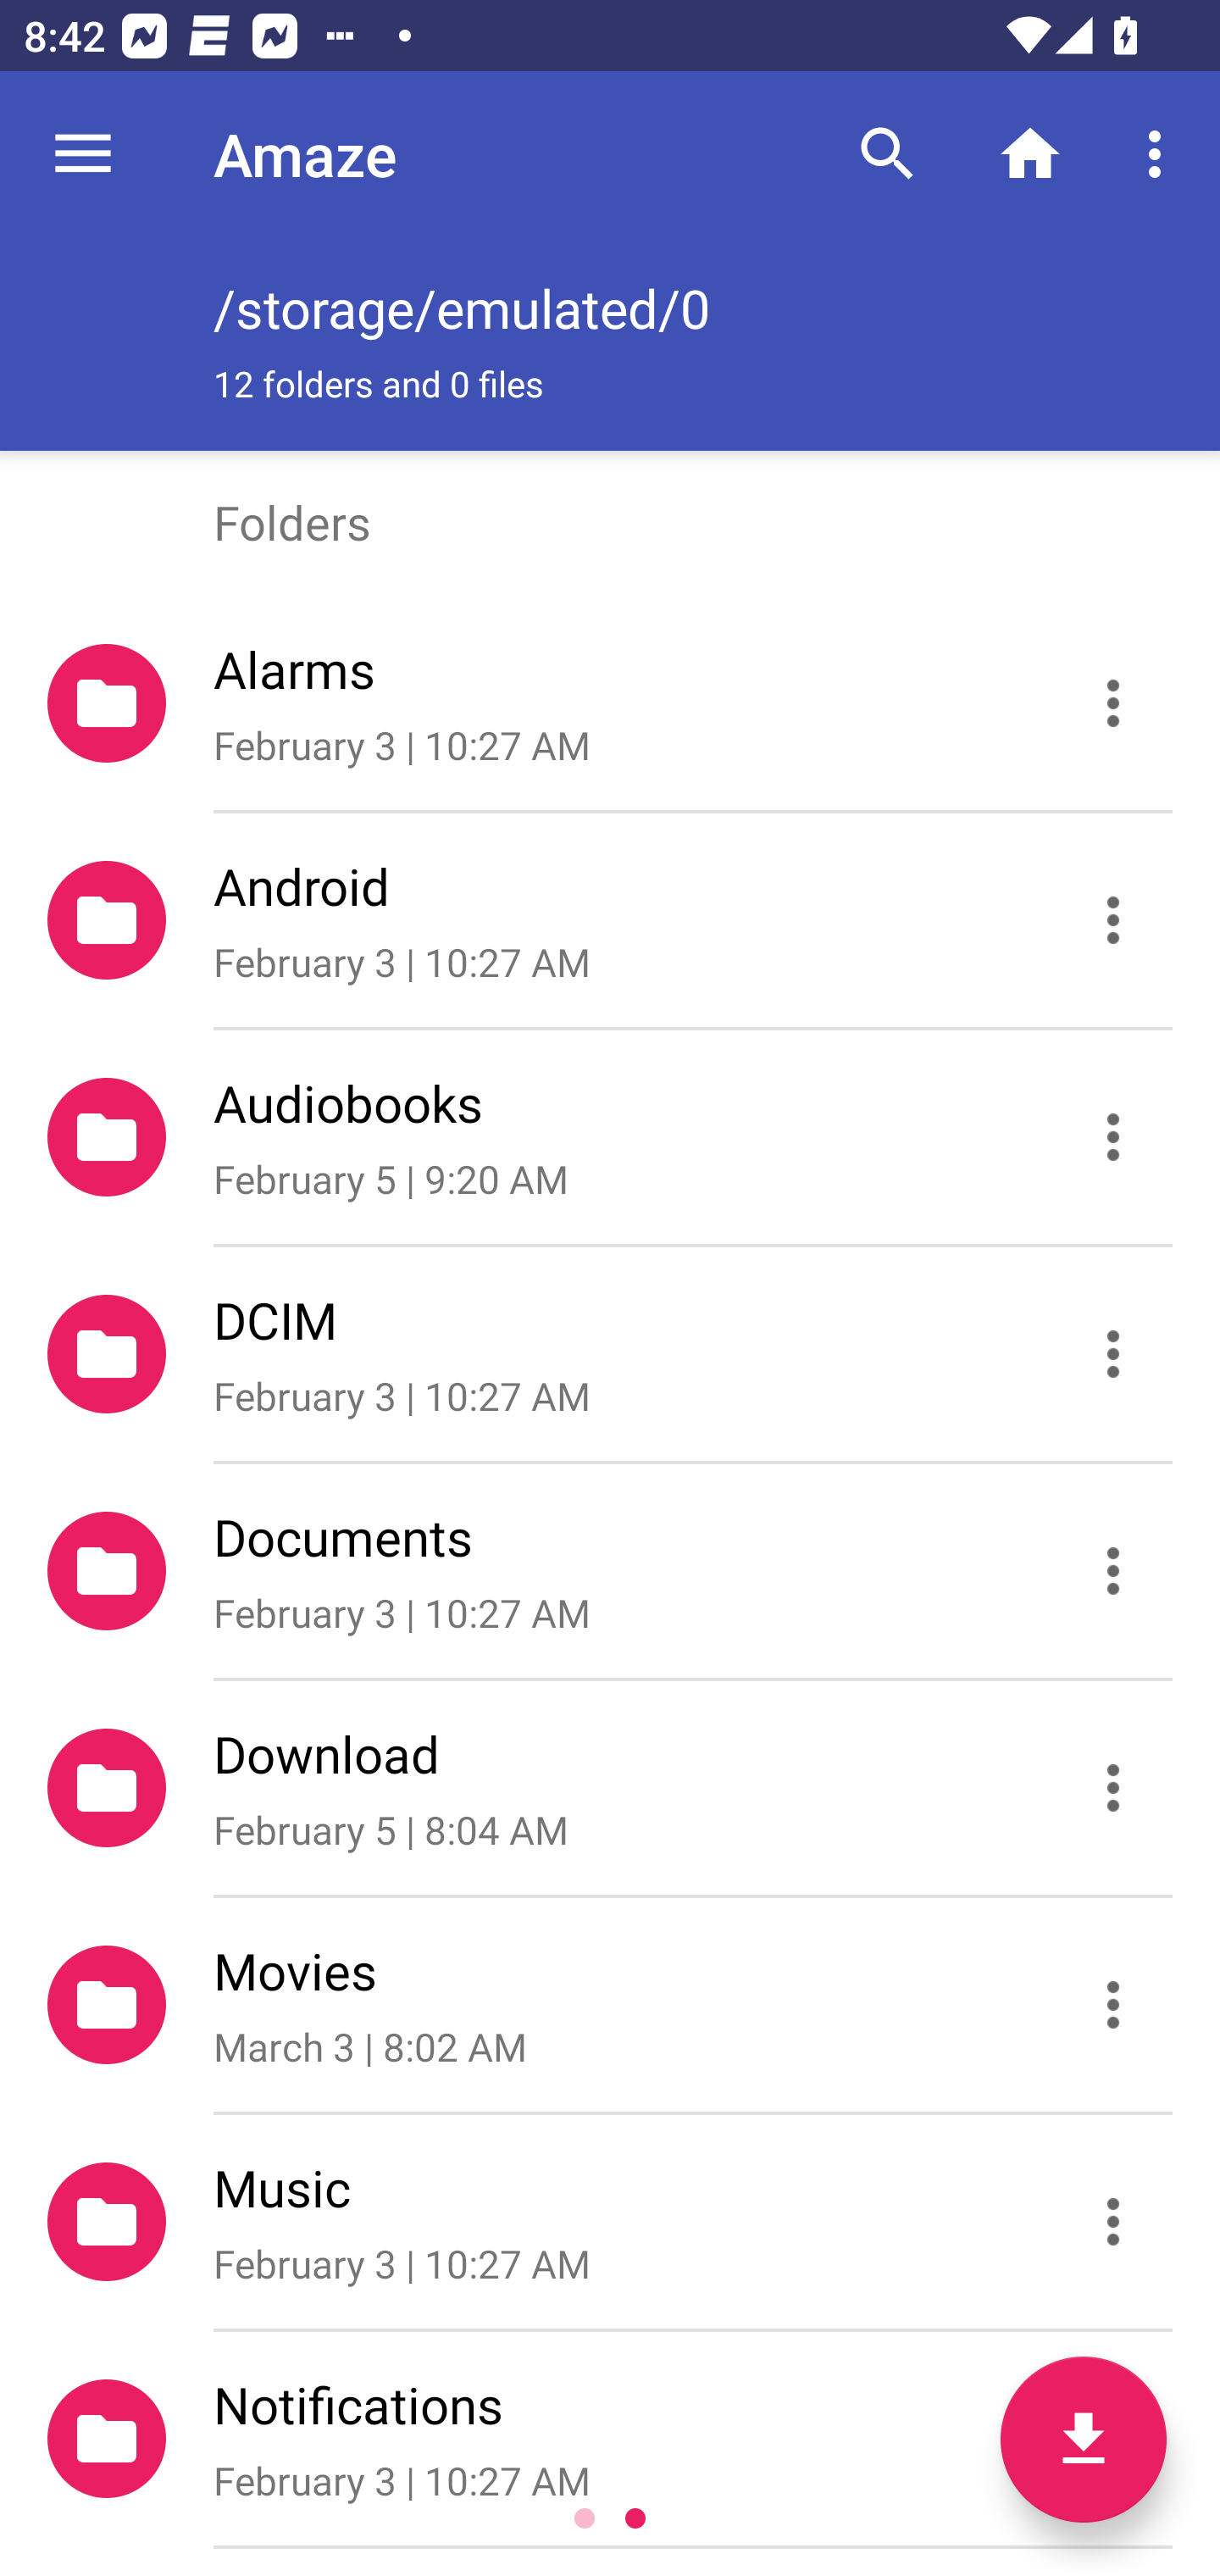 This screenshot has height=2576, width=1220. Describe the element at coordinates (1161, 154) in the screenshot. I see `More options` at that location.